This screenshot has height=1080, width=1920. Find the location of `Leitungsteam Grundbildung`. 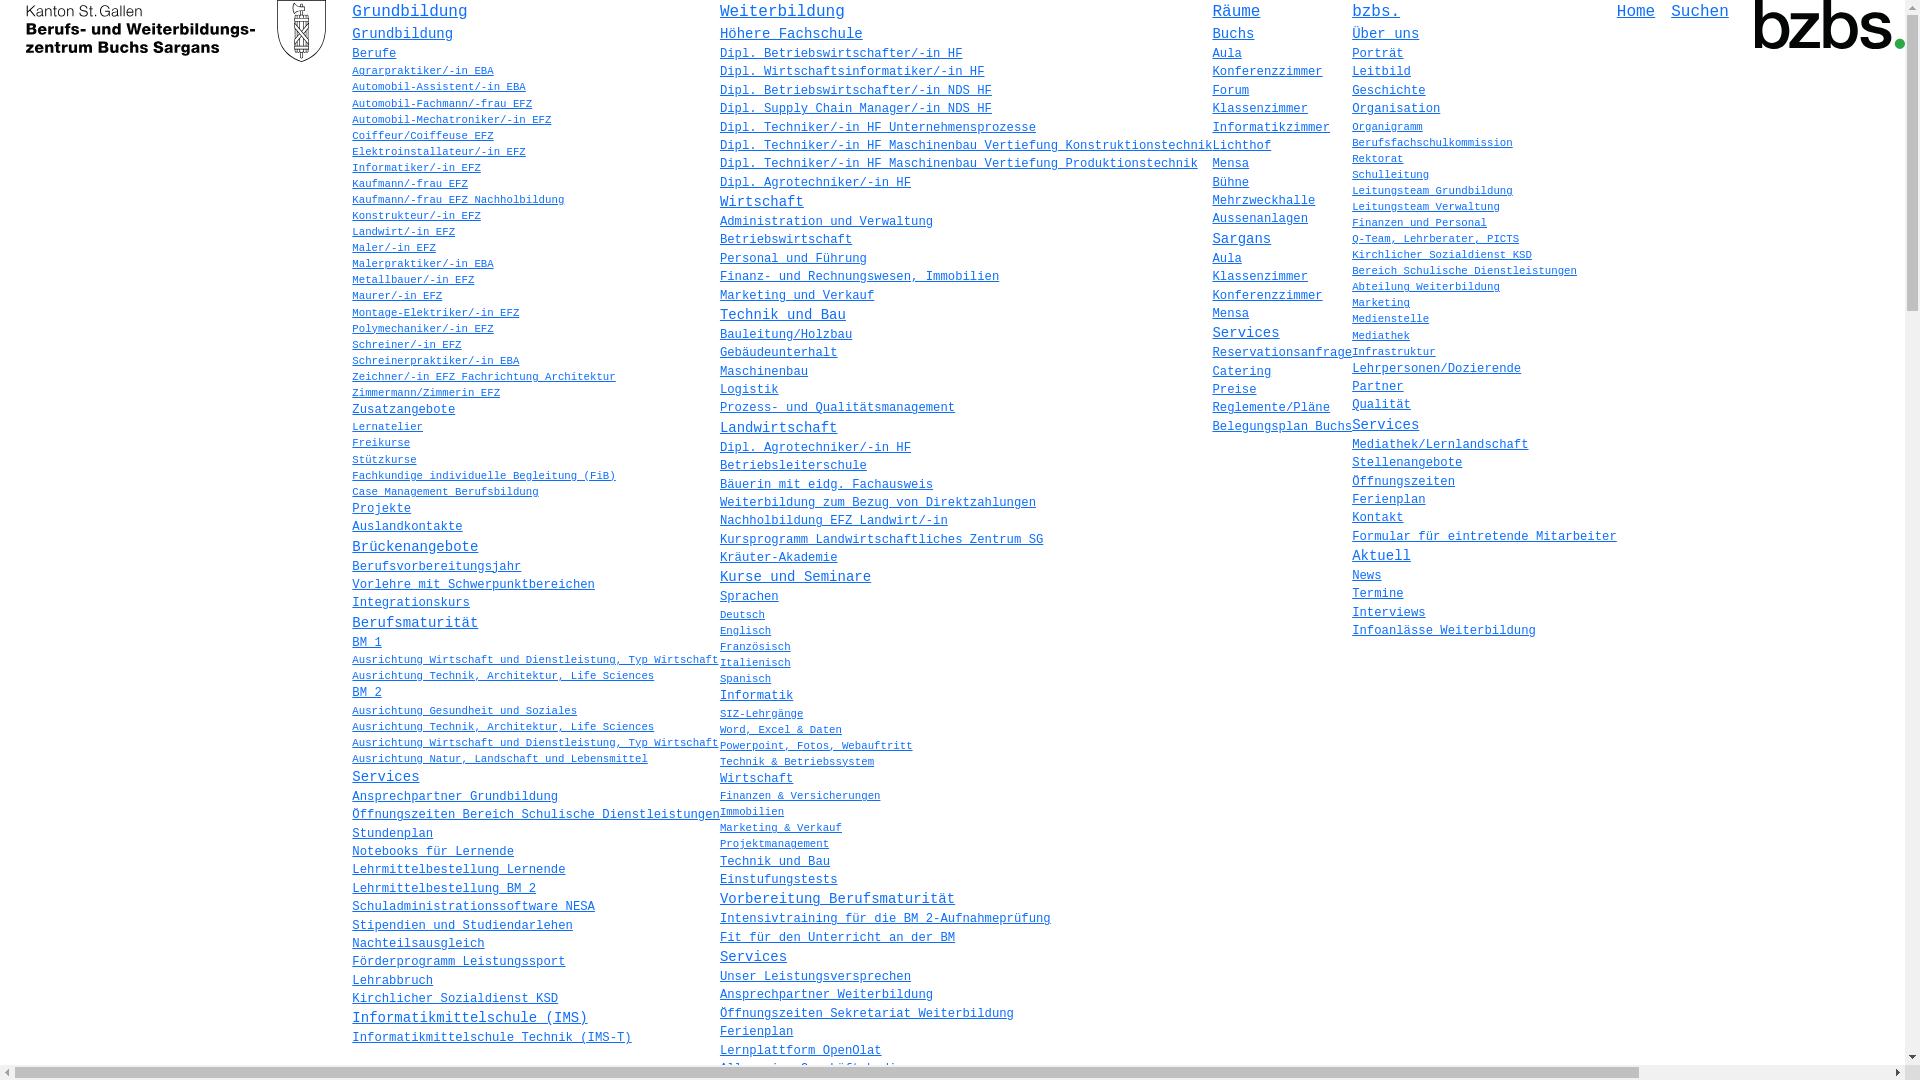

Leitungsteam Grundbildung is located at coordinates (1432, 191).